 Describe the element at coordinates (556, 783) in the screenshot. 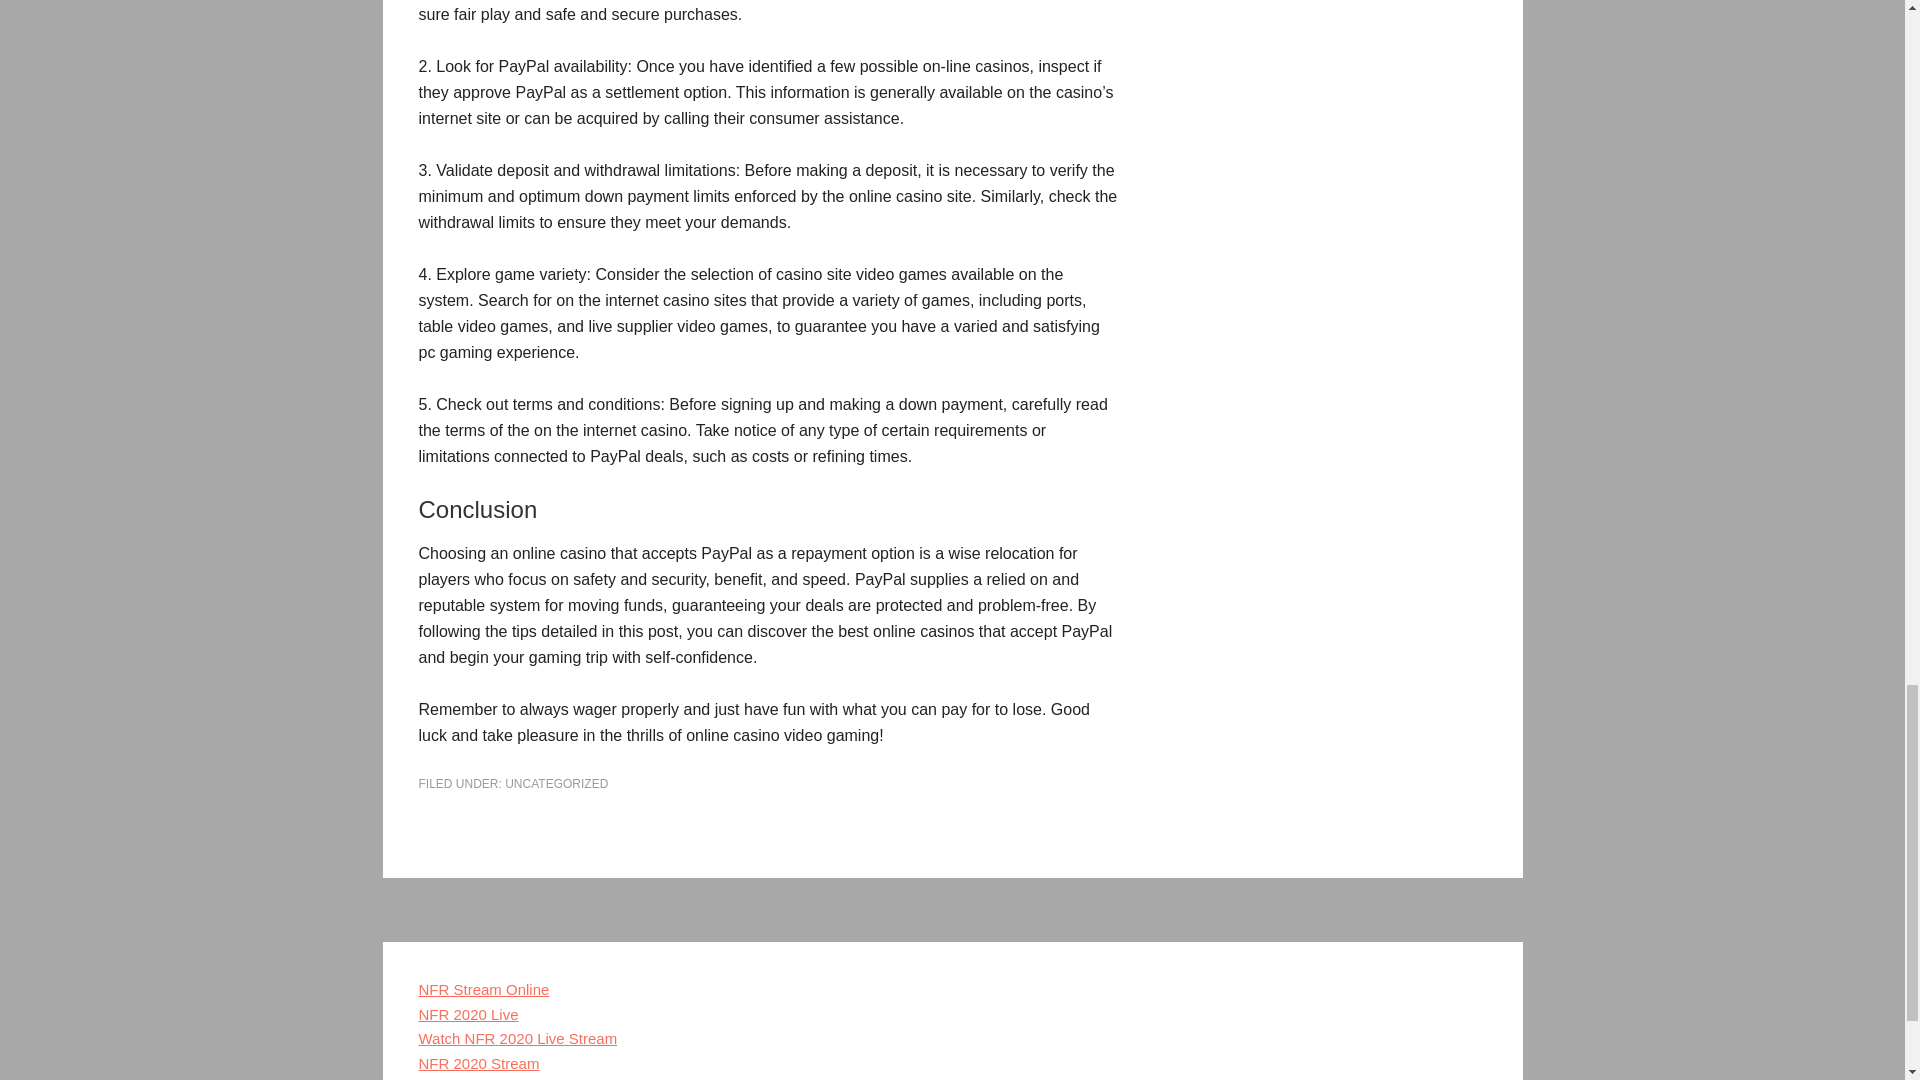

I see `UNCATEGORIZED` at that location.